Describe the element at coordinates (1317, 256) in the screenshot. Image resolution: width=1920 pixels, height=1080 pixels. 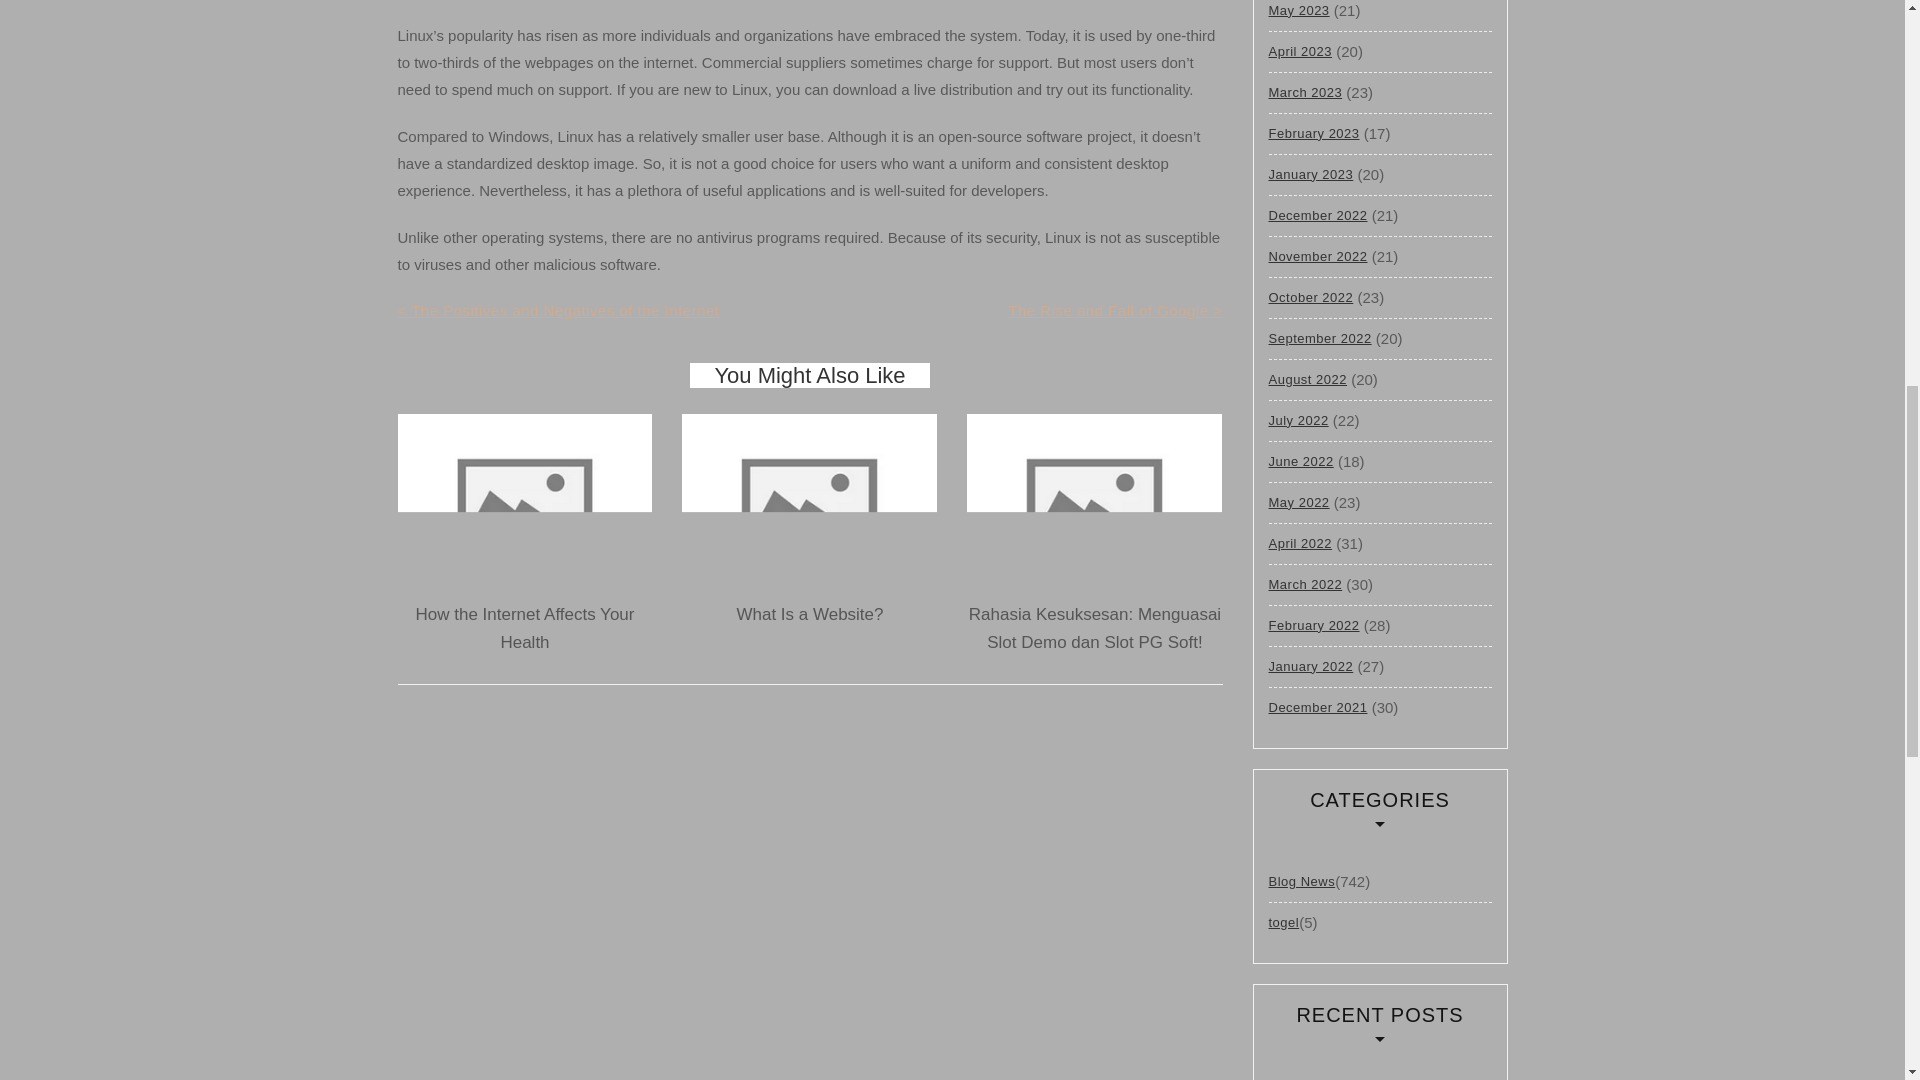
I see `November 2022` at that location.